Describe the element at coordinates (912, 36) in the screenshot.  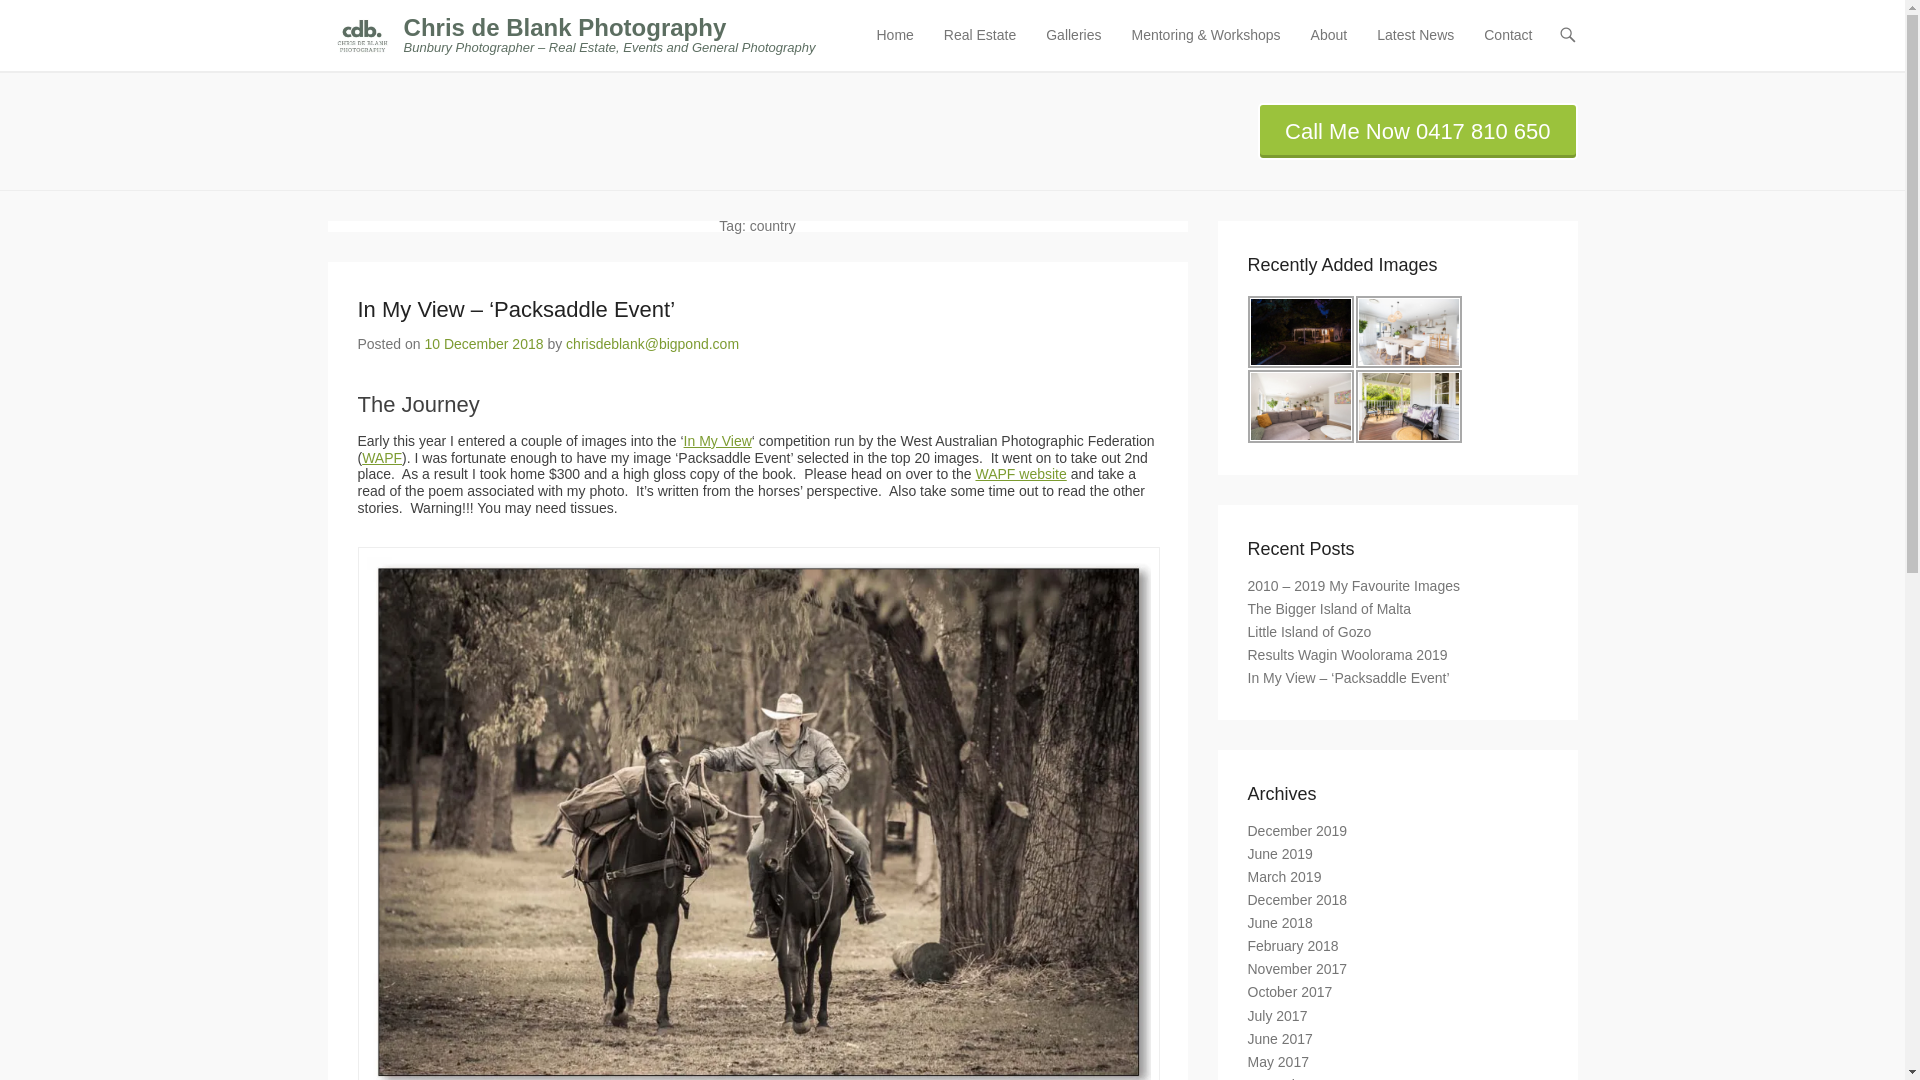
I see `Skip to content` at that location.